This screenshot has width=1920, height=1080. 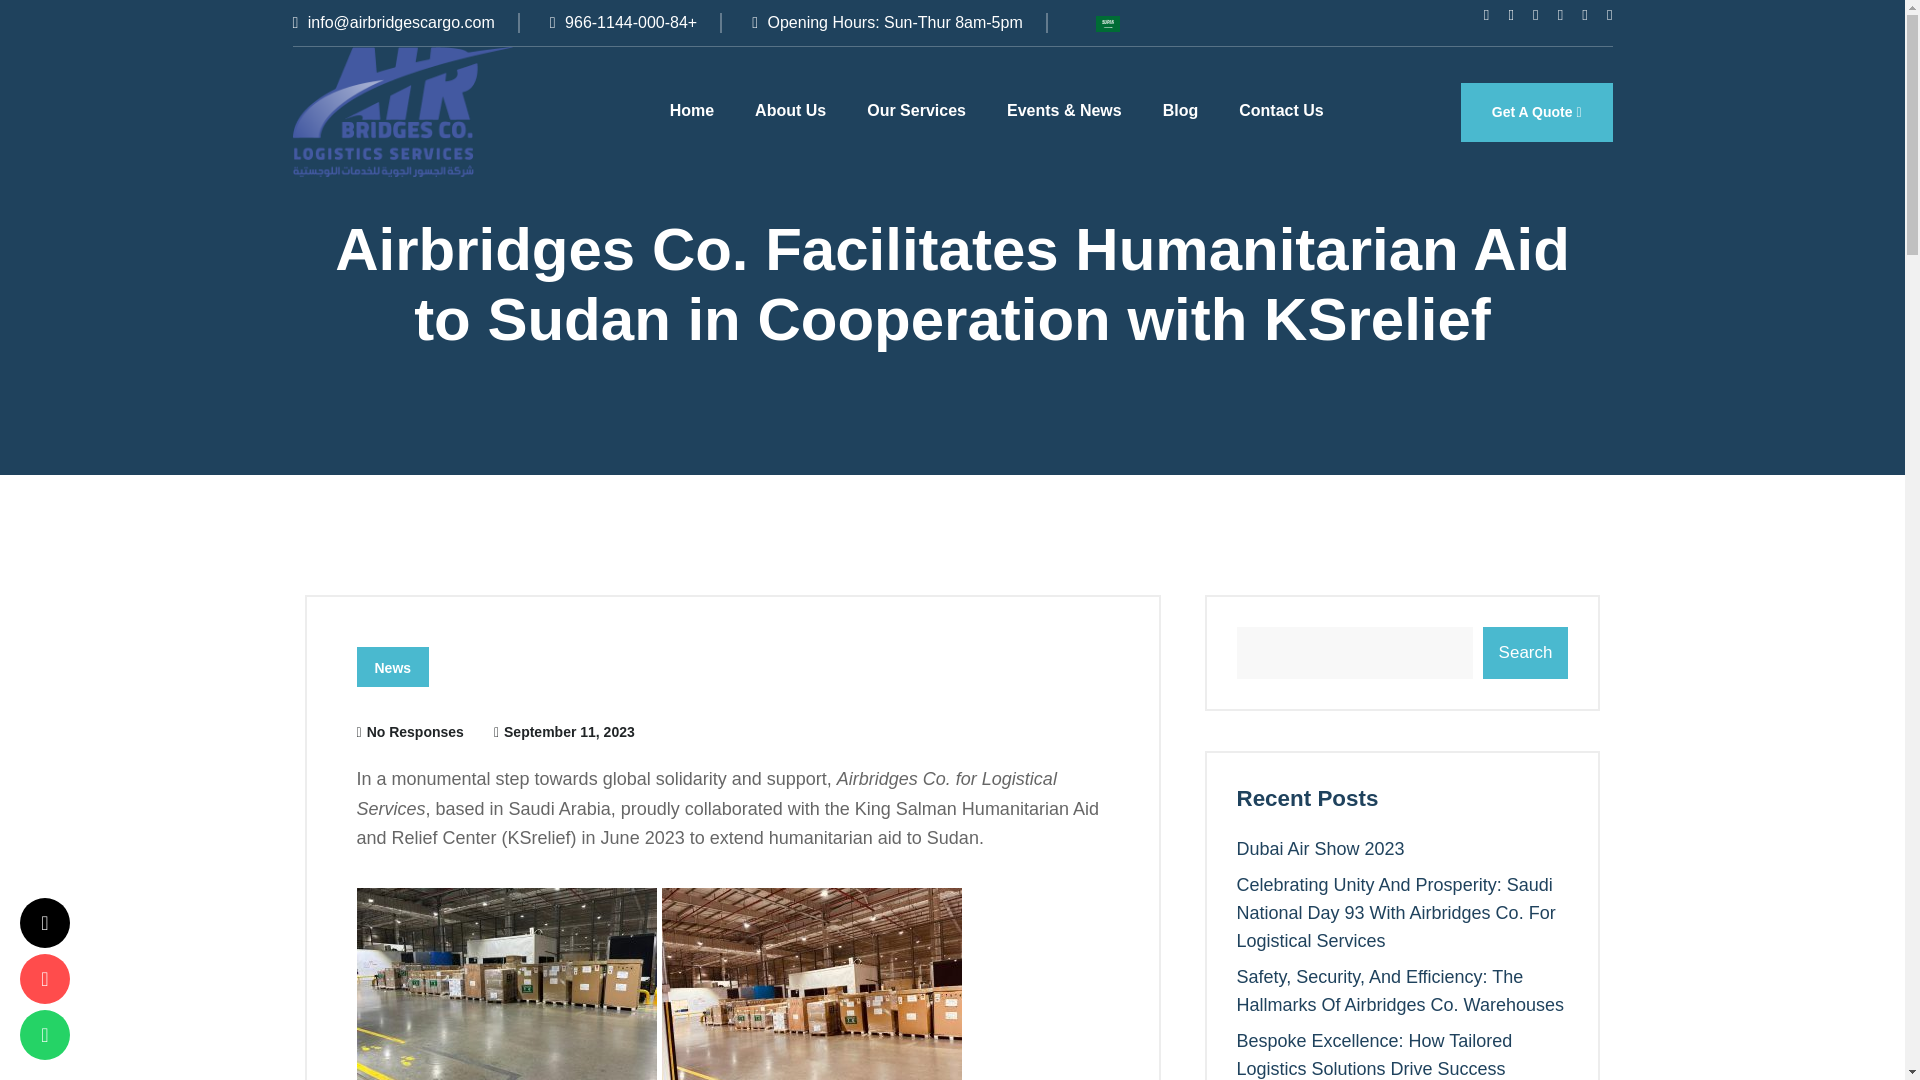 What do you see at coordinates (1180, 110) in the screenshot?
I see `Blog` at bounding box center [1180, 110].